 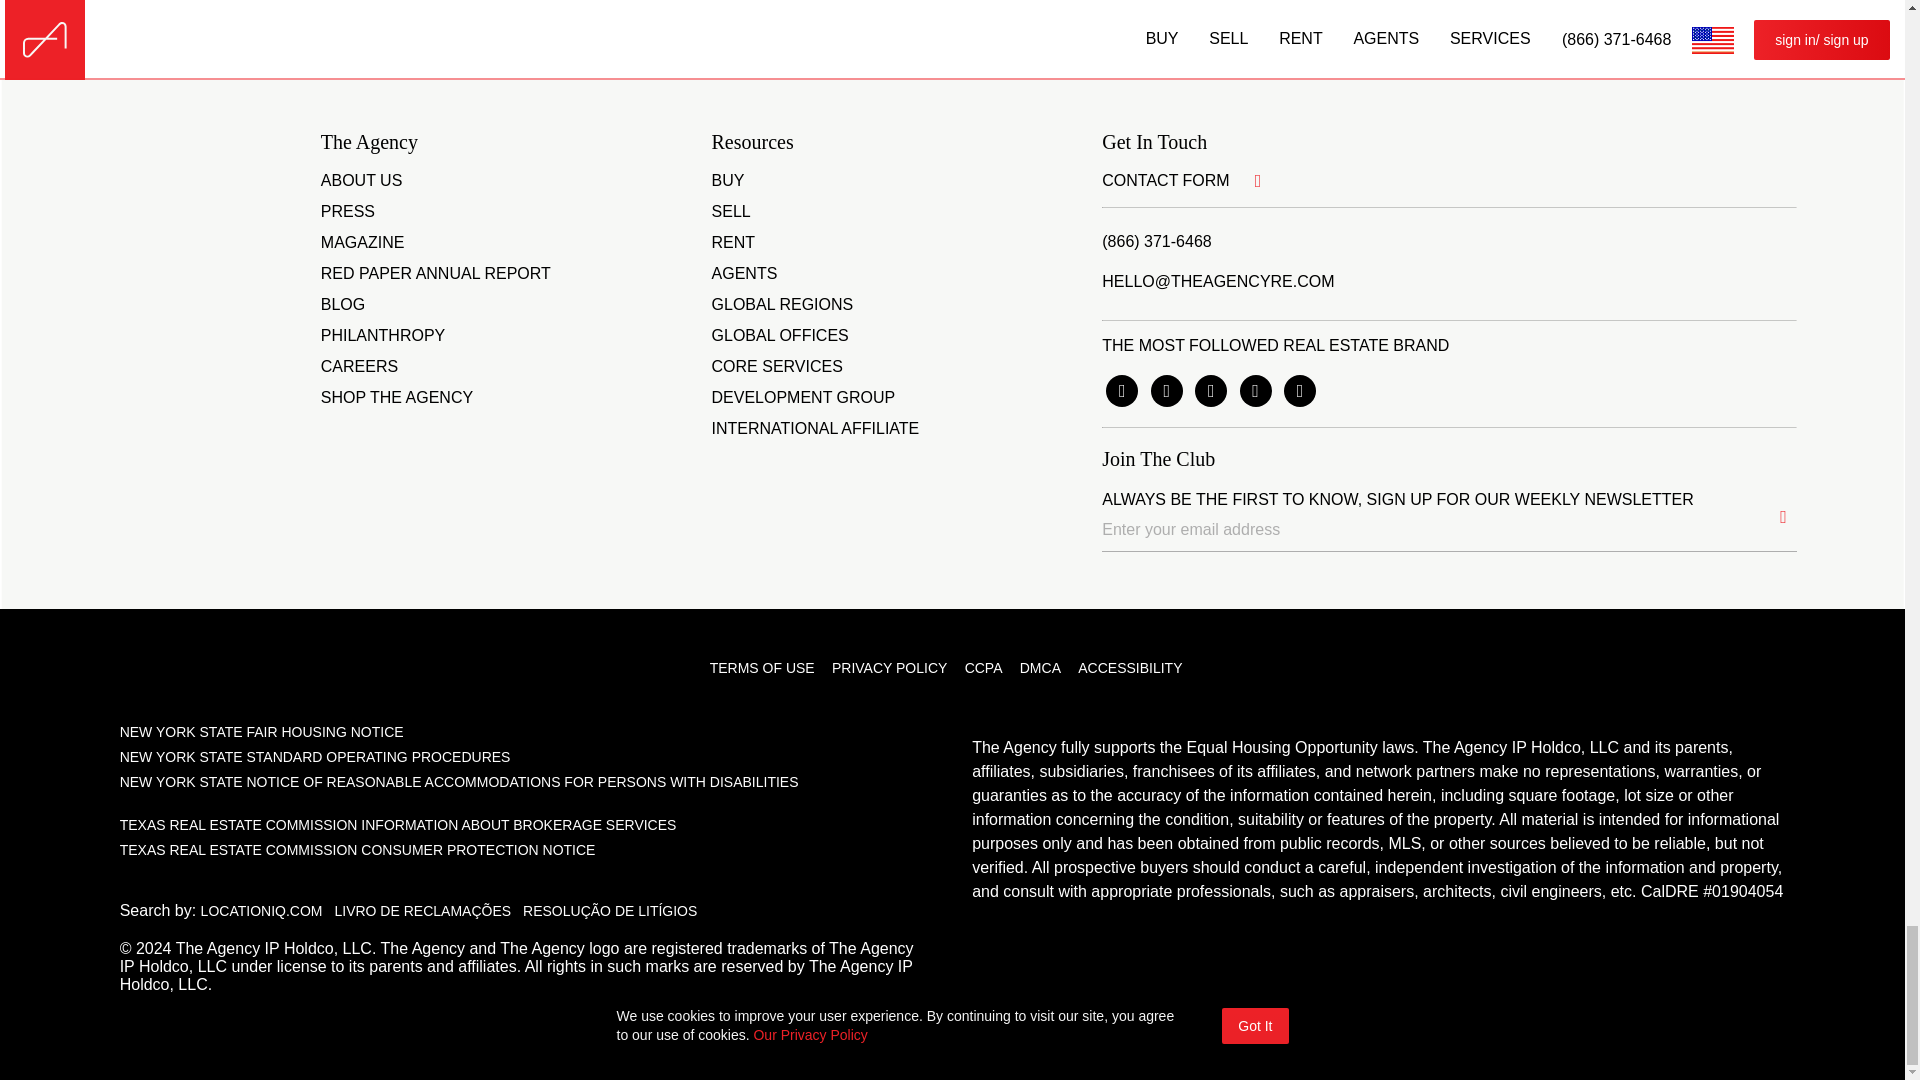 I want to click on Contact Information, so click(x=930, y=15).